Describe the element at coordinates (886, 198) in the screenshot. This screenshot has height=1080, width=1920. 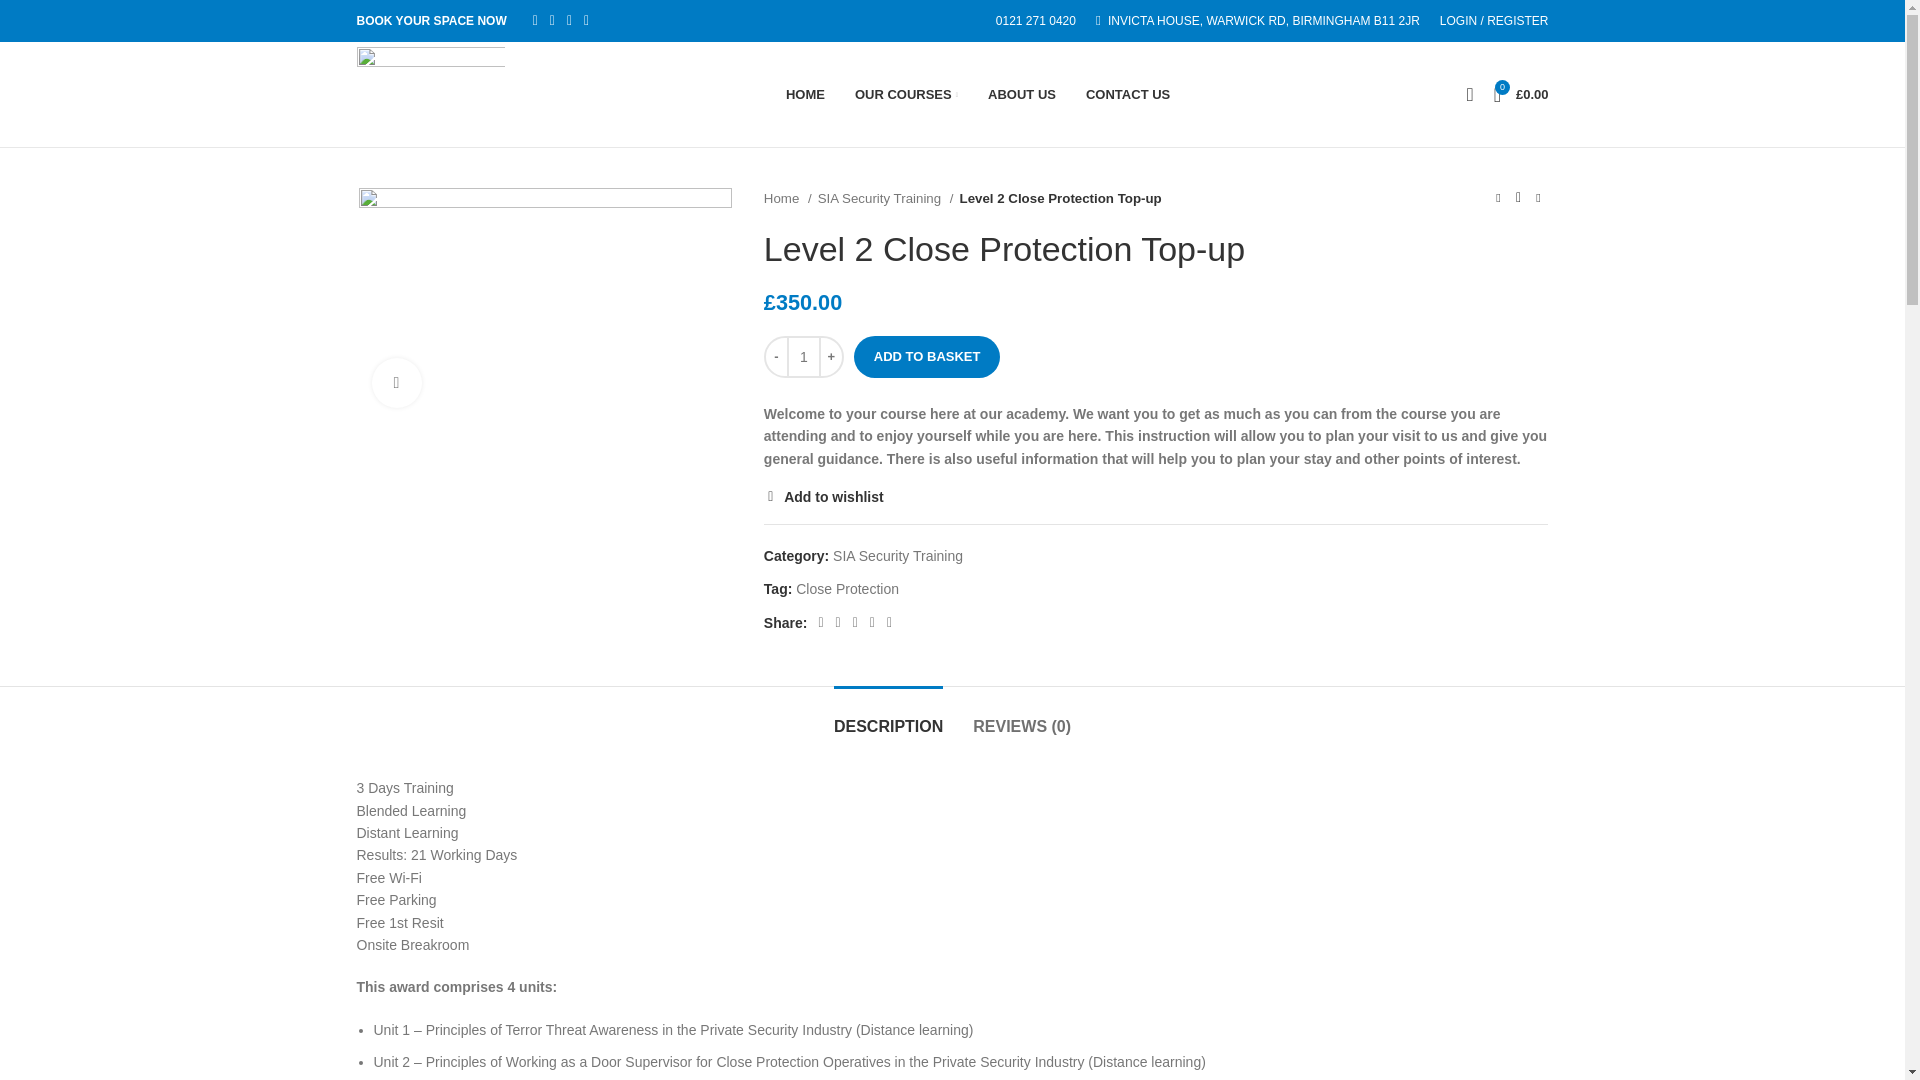
I see `SIA Security Training` at that location.